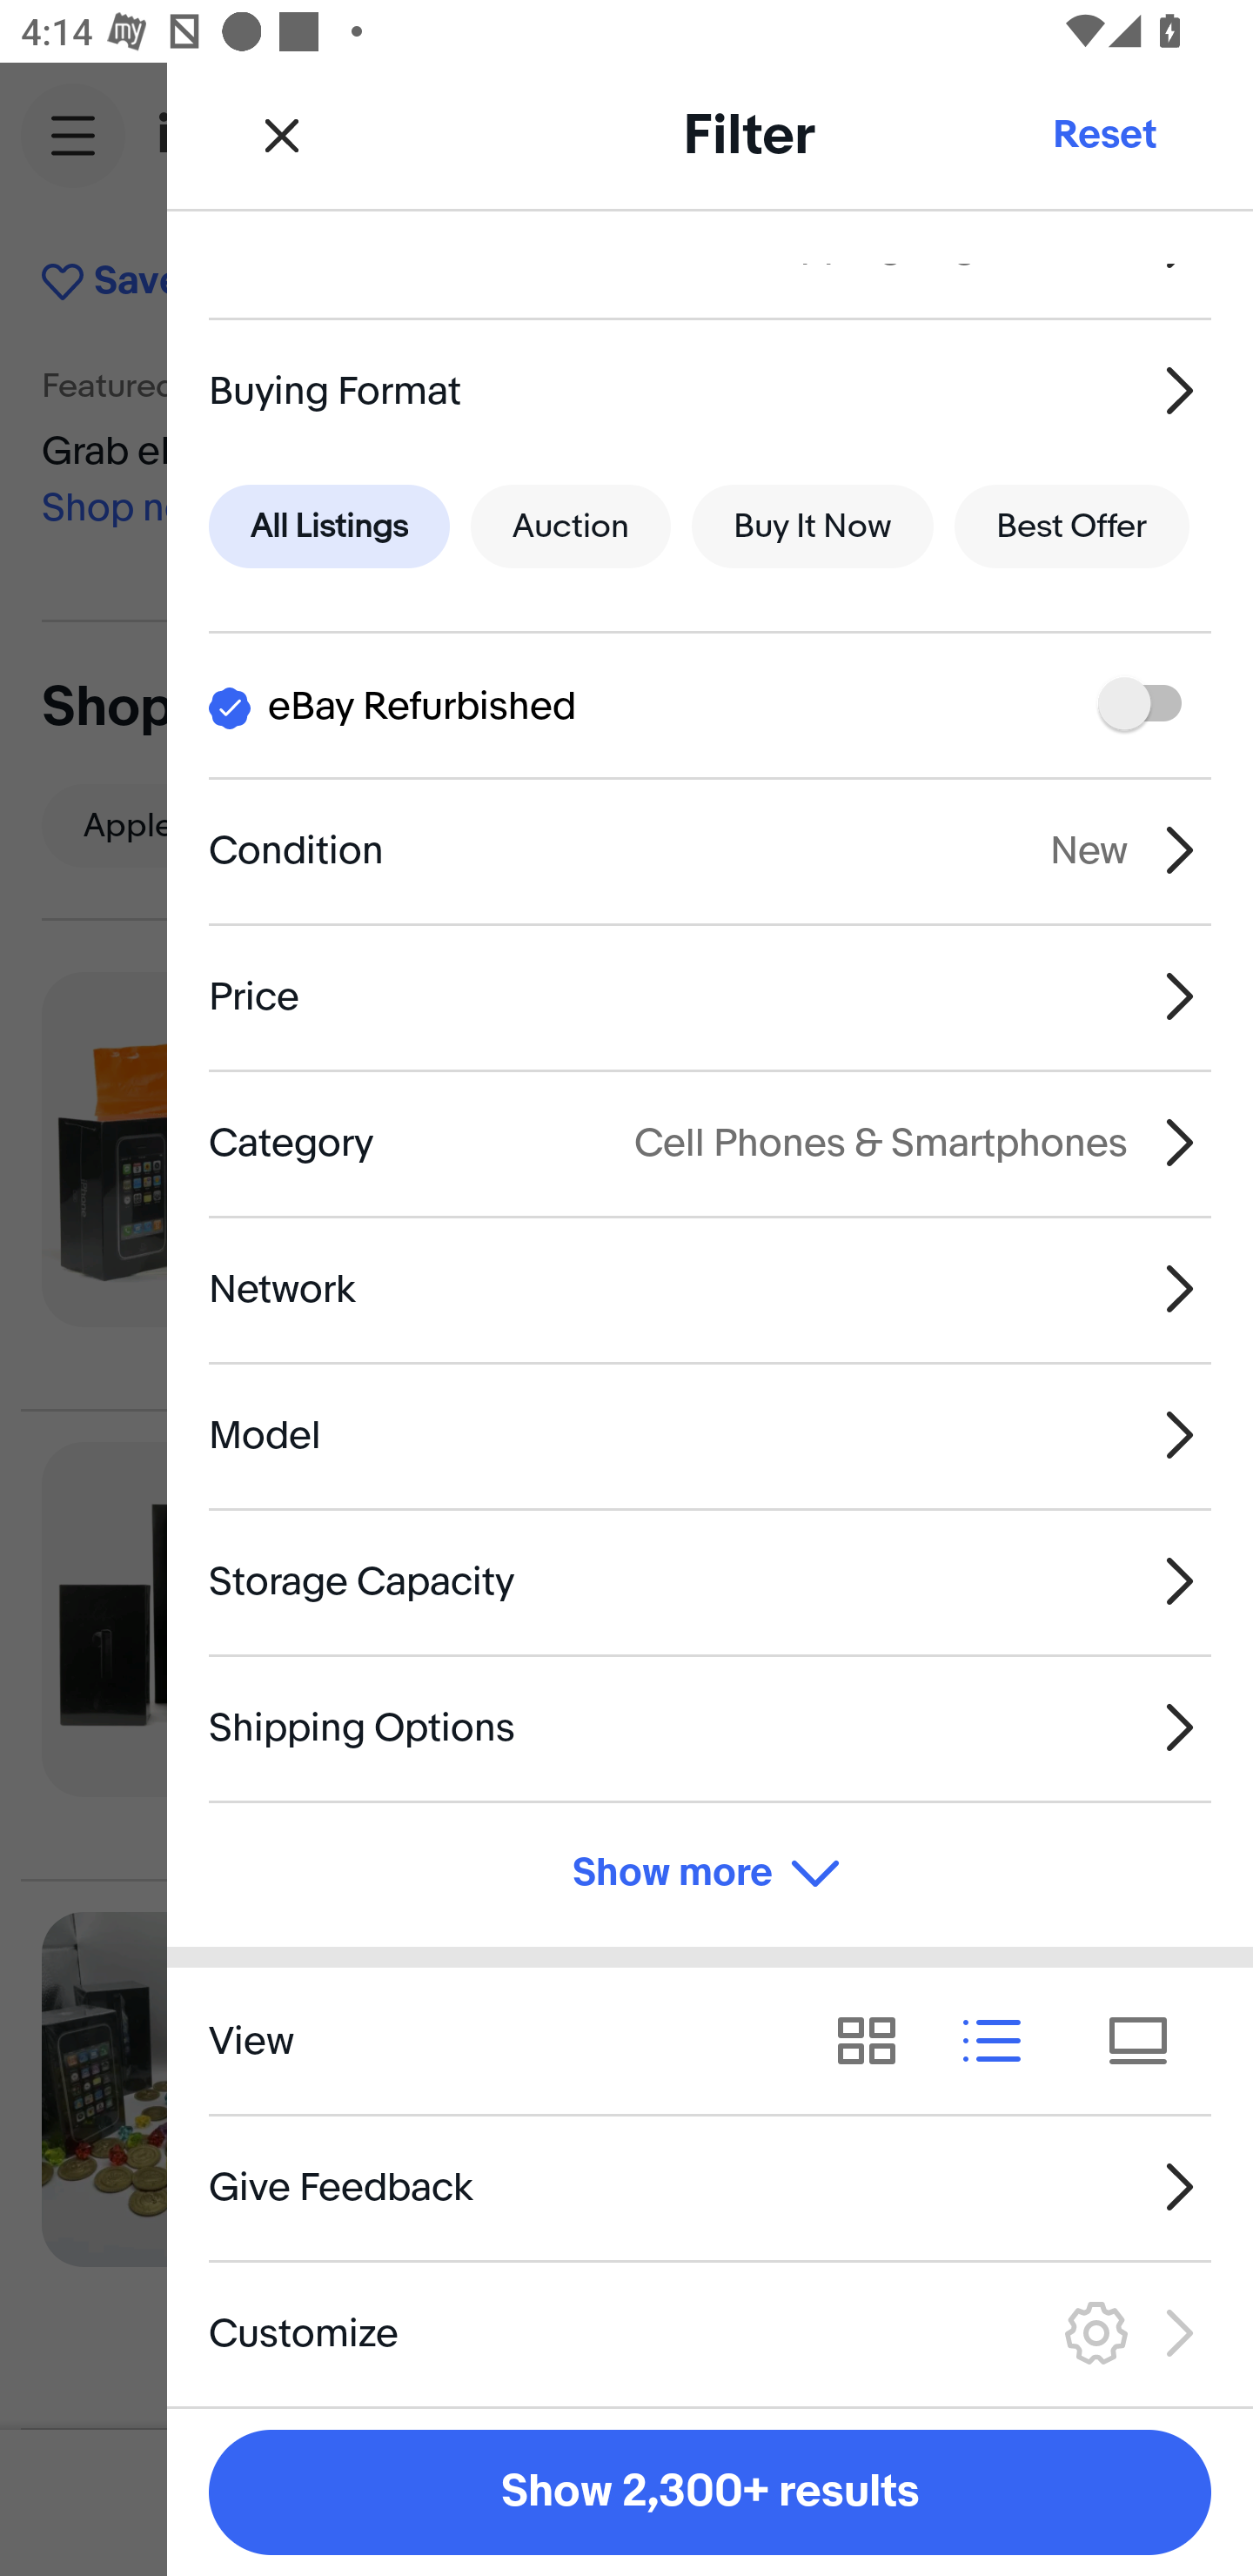 The image size is (1253, 2576). I want to click on View results as tiles, so click(1149, 2042).